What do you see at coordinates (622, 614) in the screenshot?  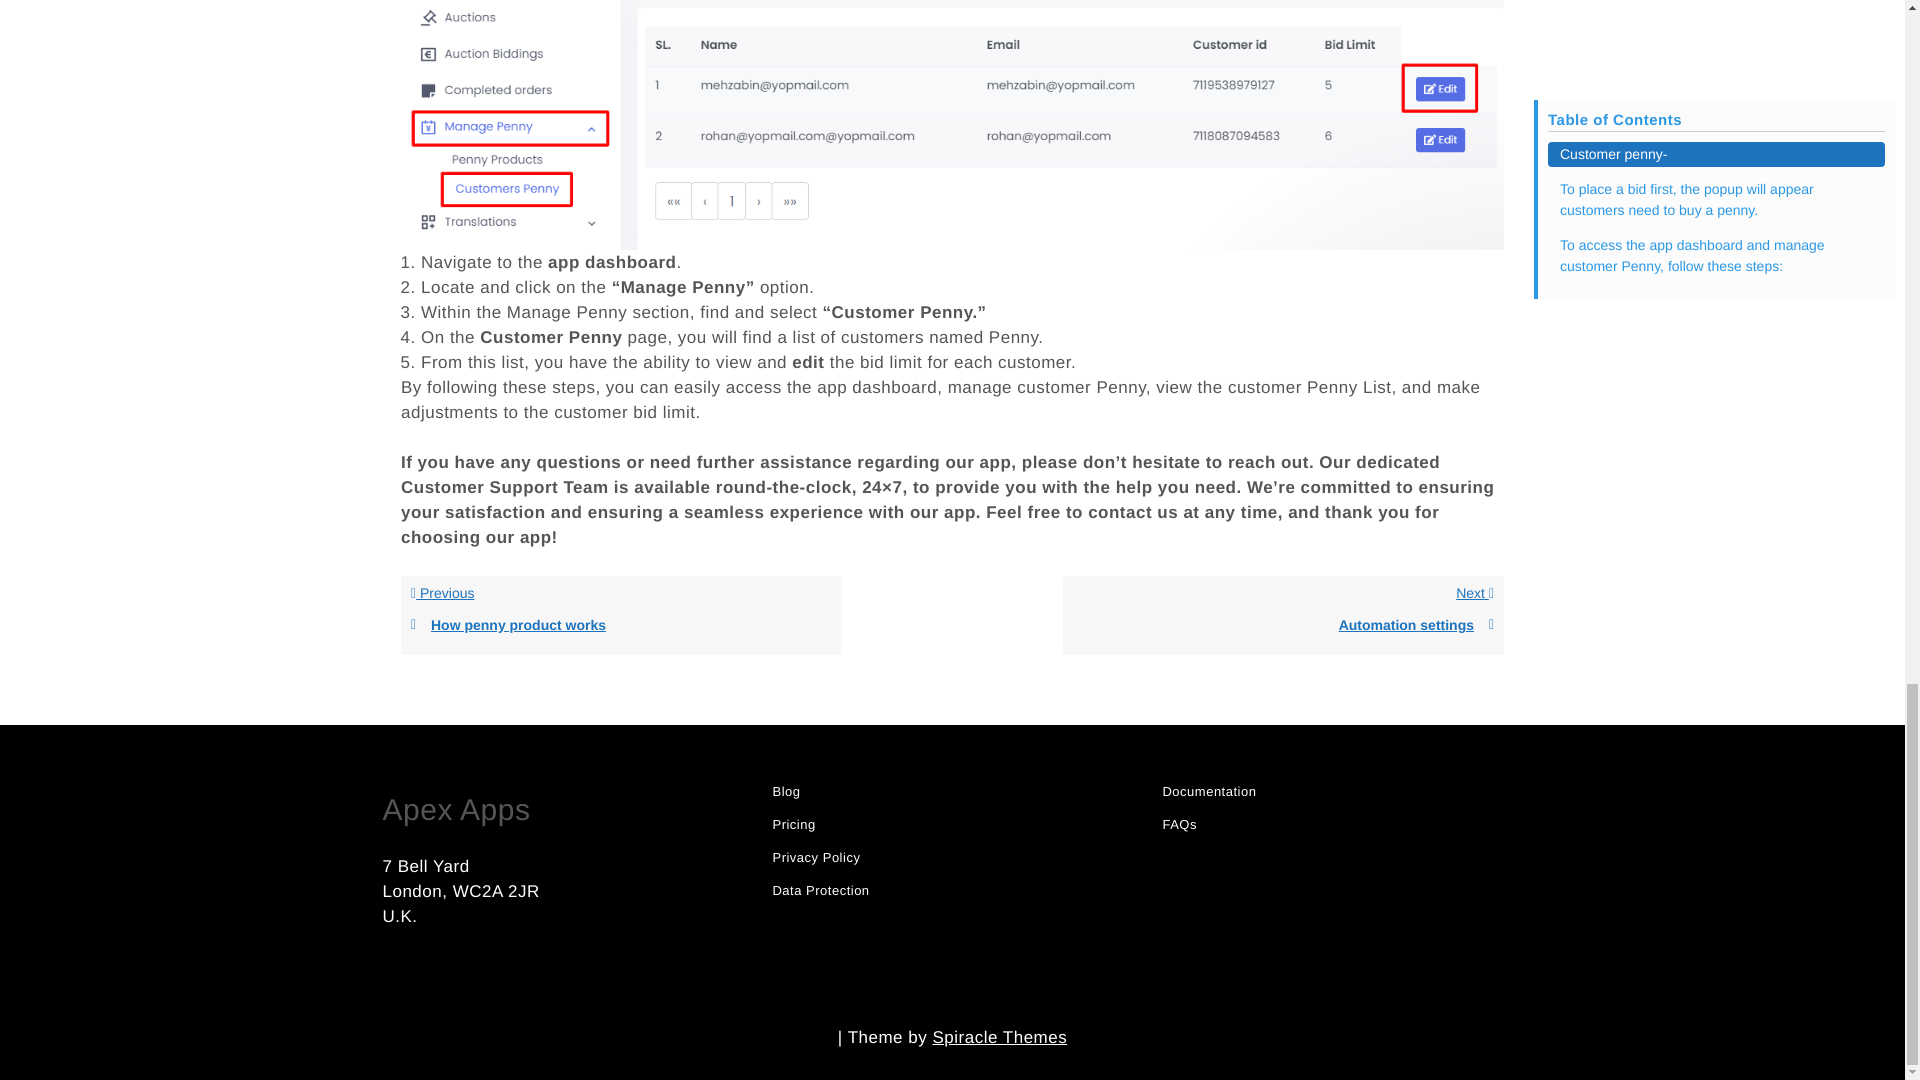 I see `Pricing` at bounding box center [622, 614].